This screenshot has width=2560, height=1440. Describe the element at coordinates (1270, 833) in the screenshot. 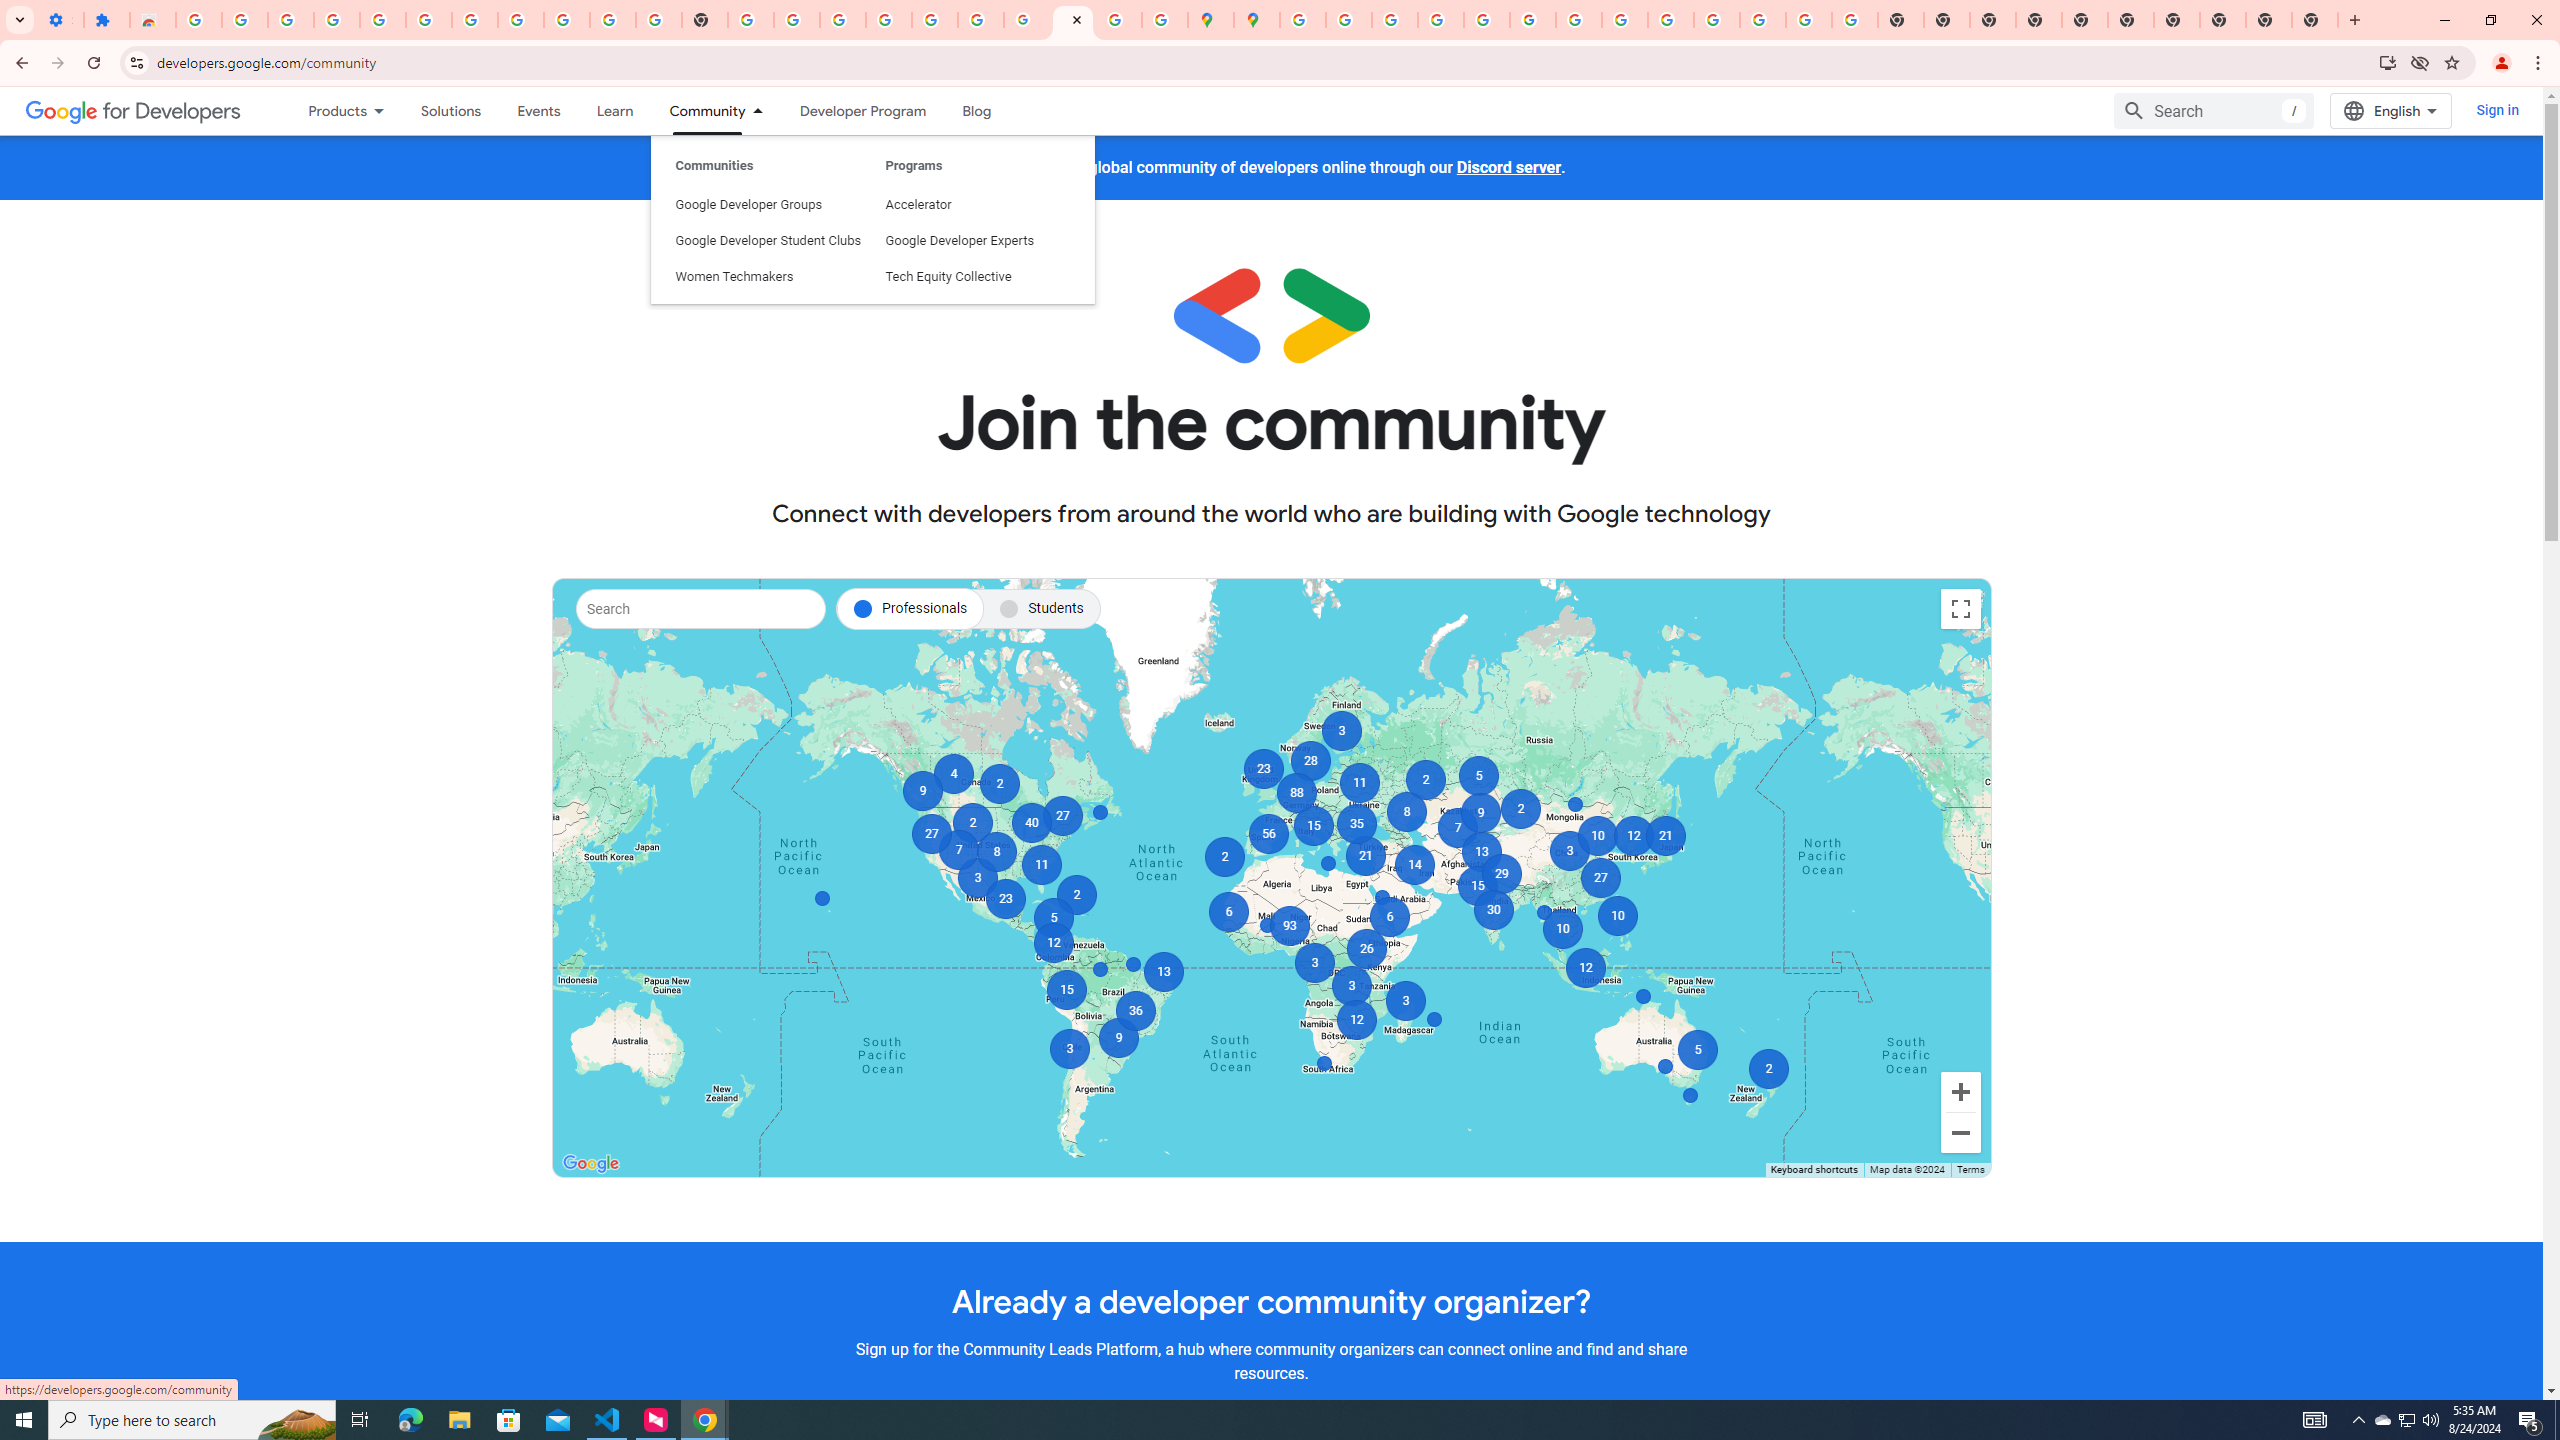

I see `56` at that location.